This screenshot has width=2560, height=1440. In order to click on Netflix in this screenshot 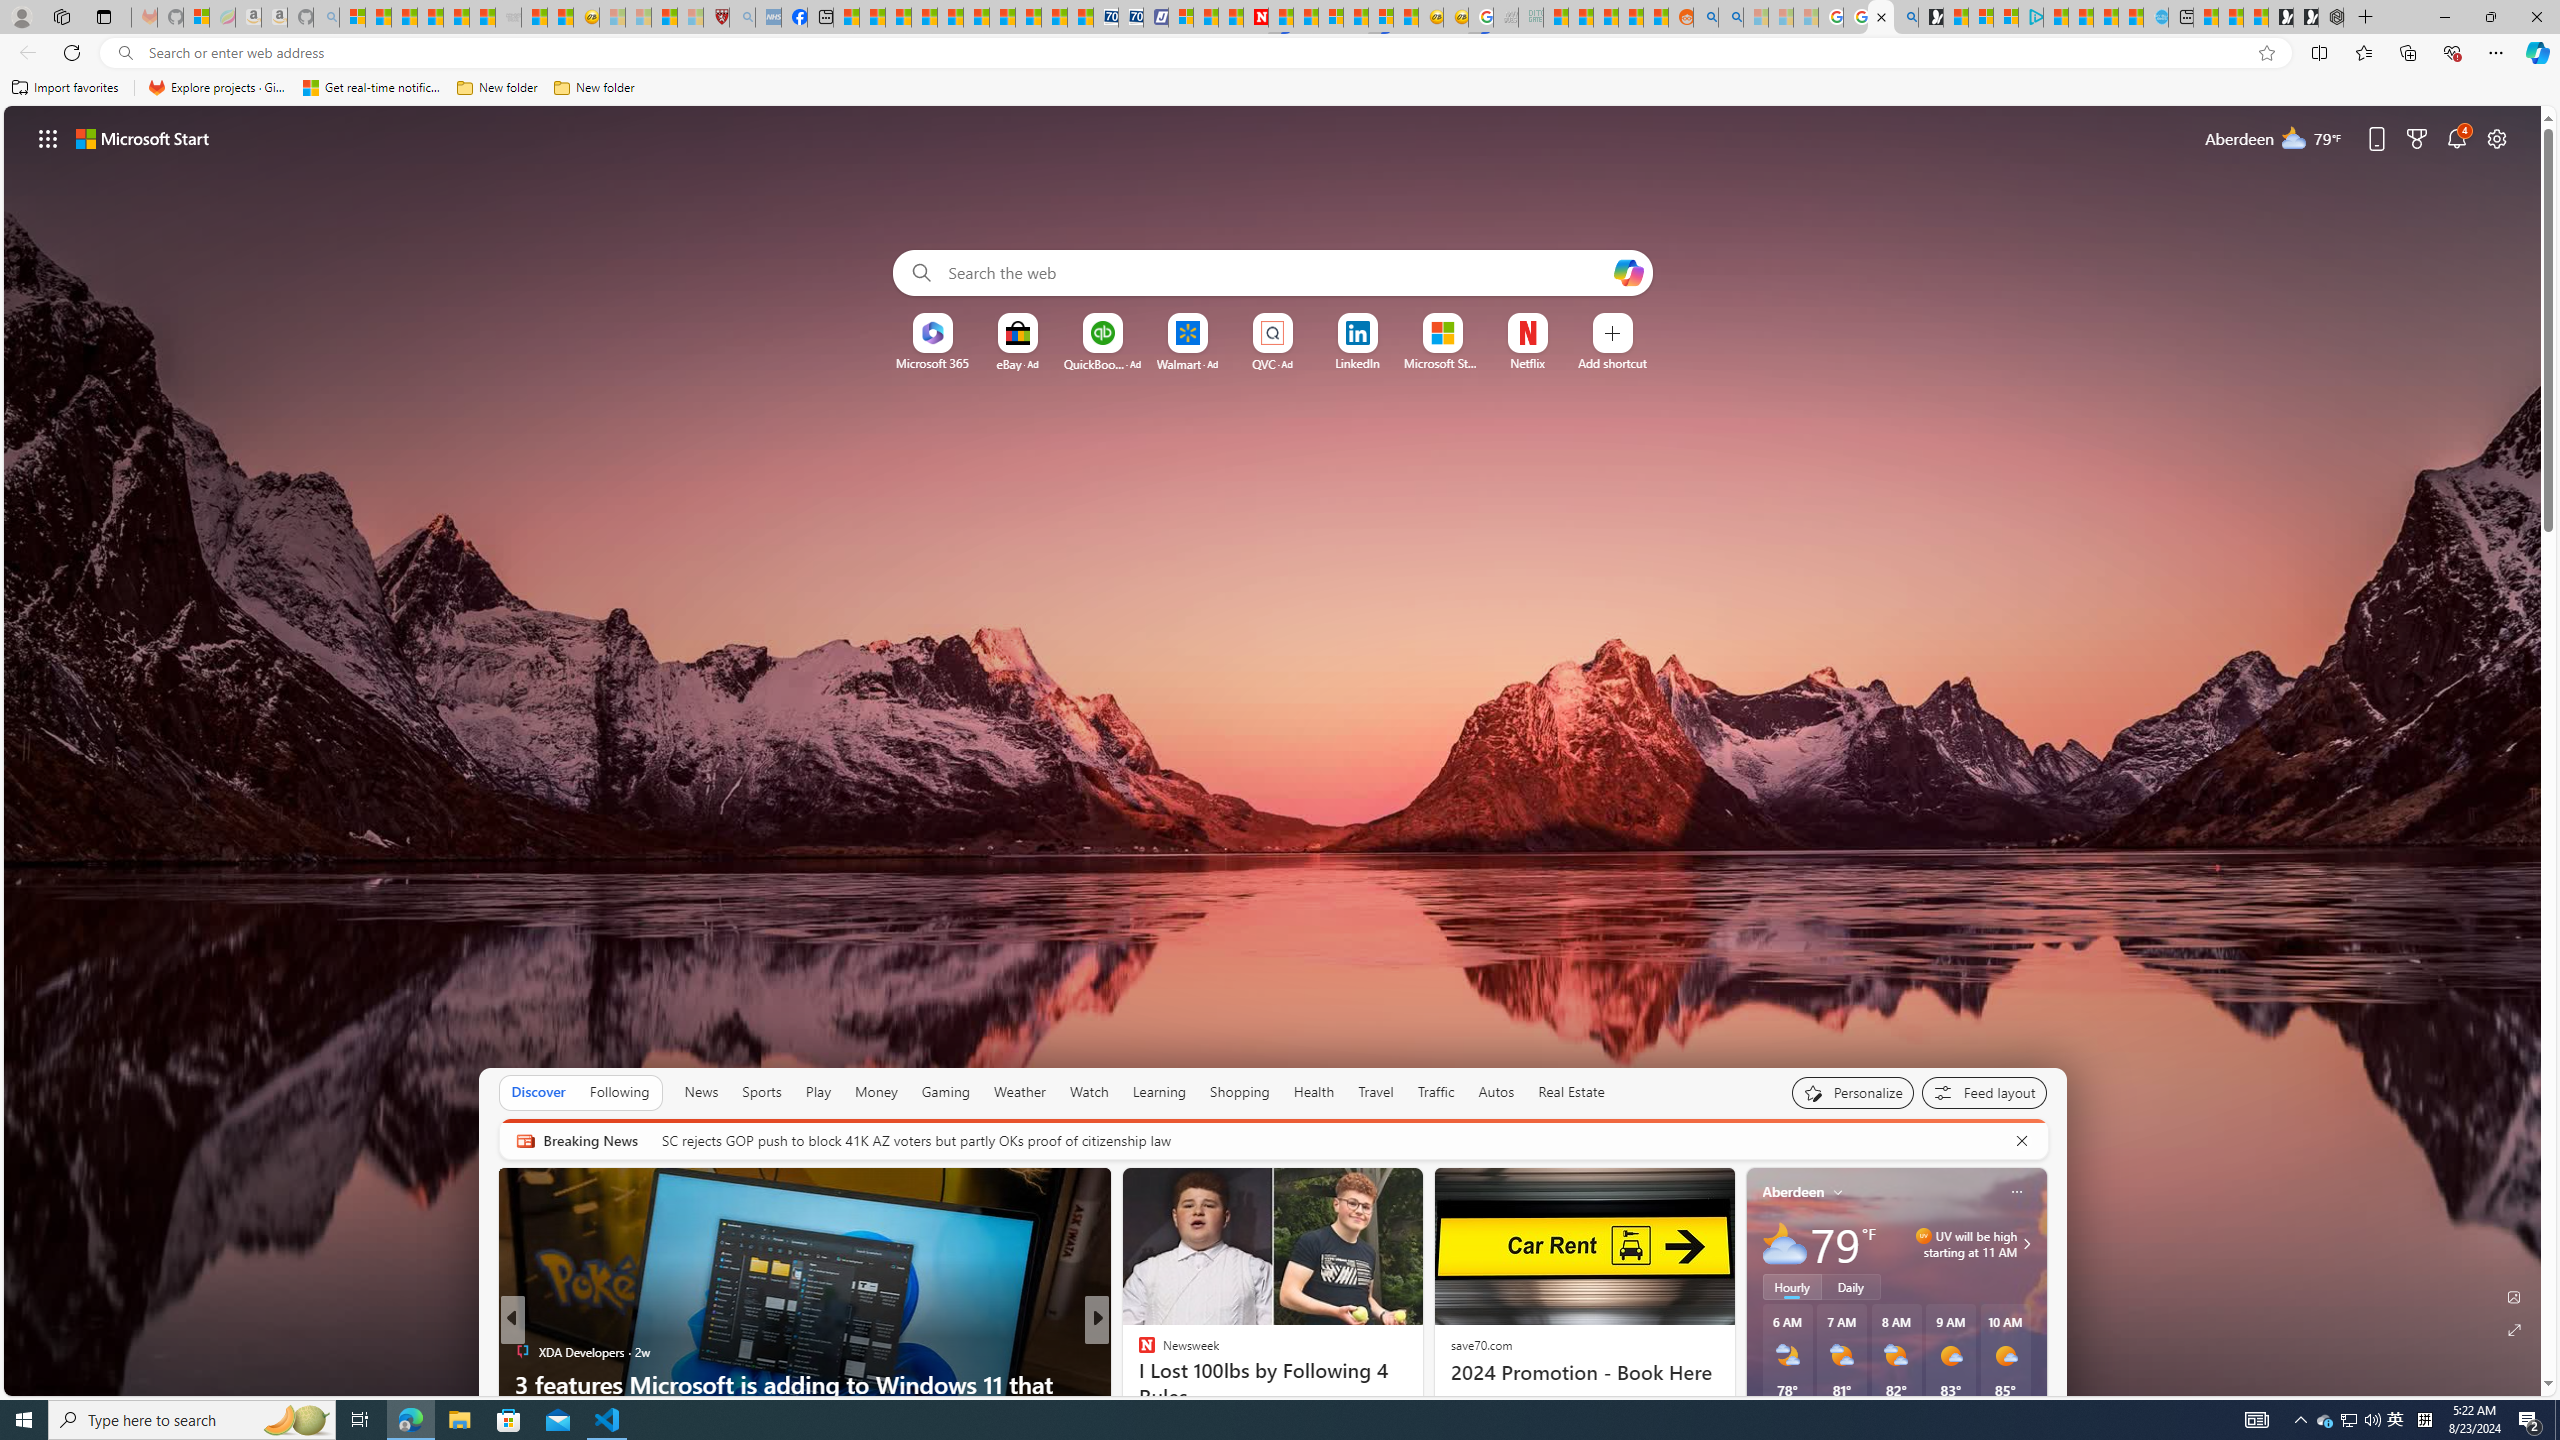, I will do `click(1528, 363)`.